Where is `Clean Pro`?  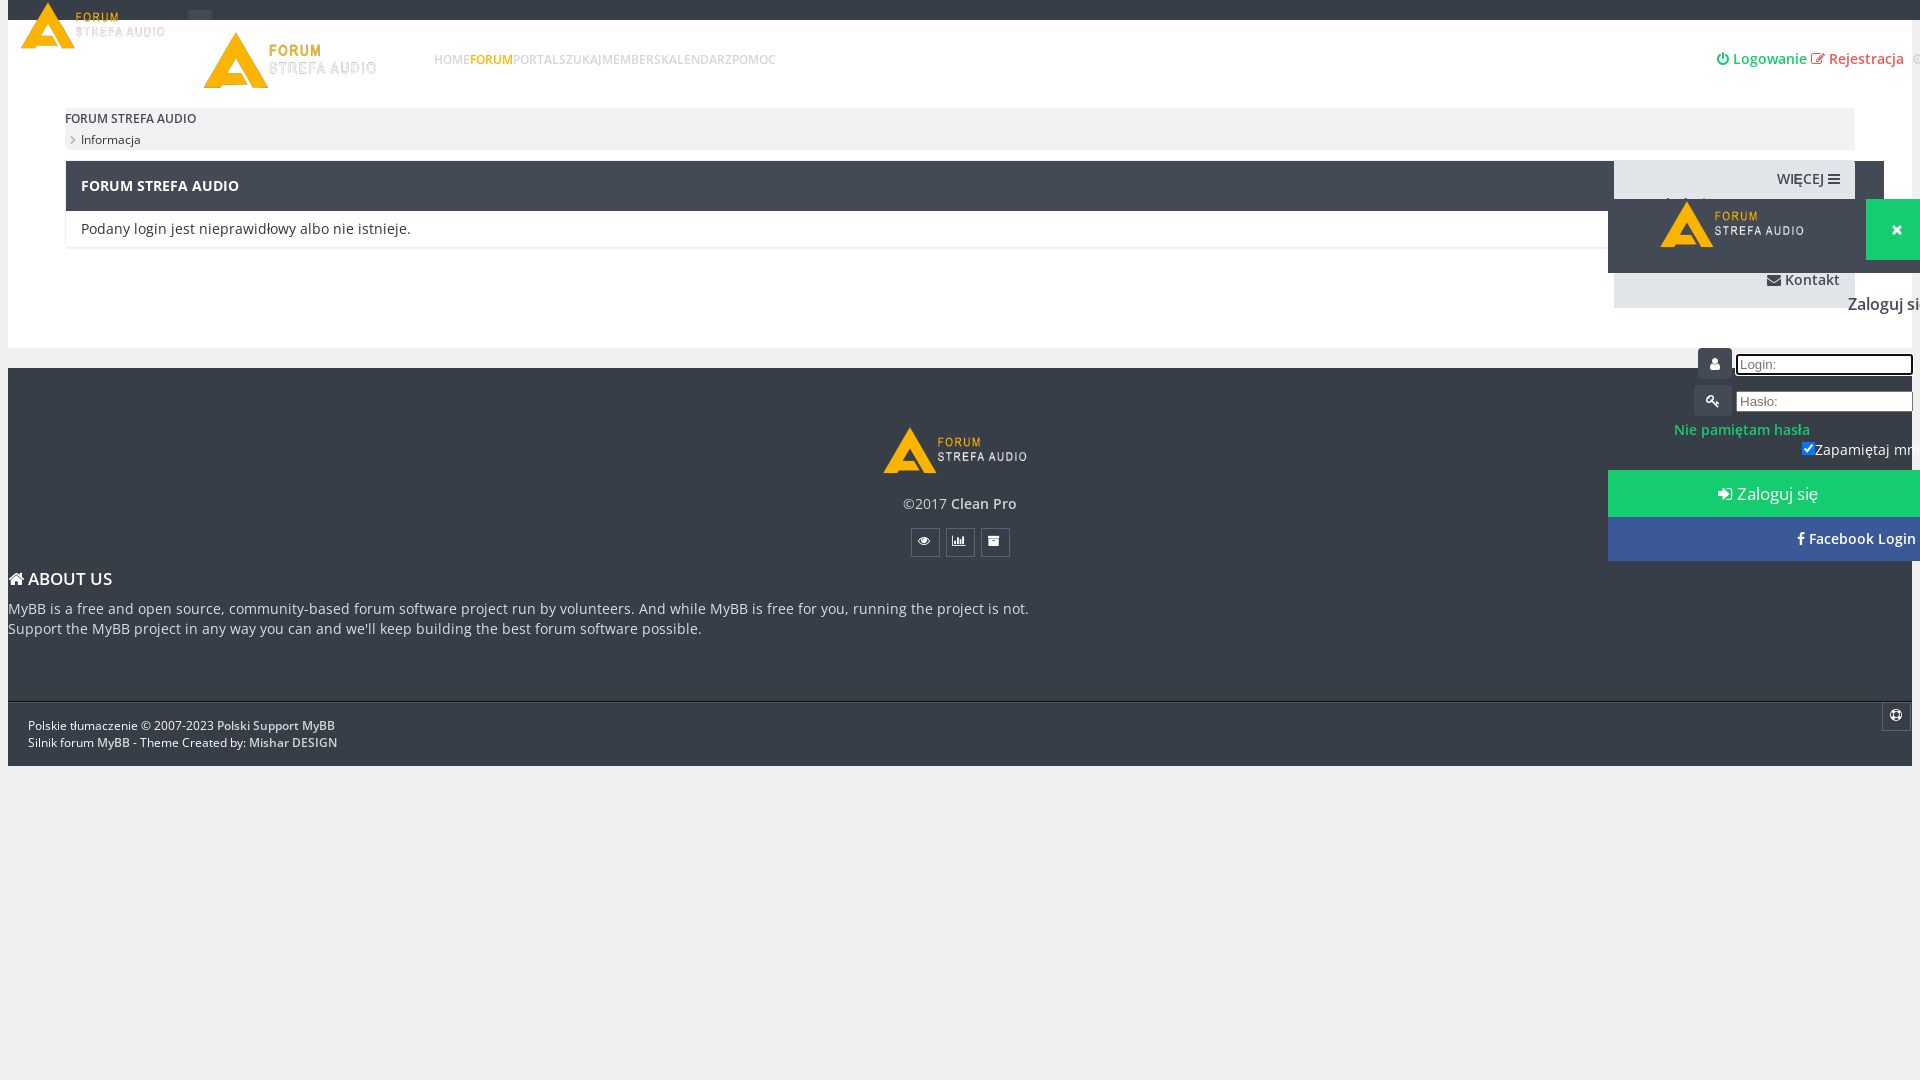
Clean Pro is located at coordinates (984, 504).